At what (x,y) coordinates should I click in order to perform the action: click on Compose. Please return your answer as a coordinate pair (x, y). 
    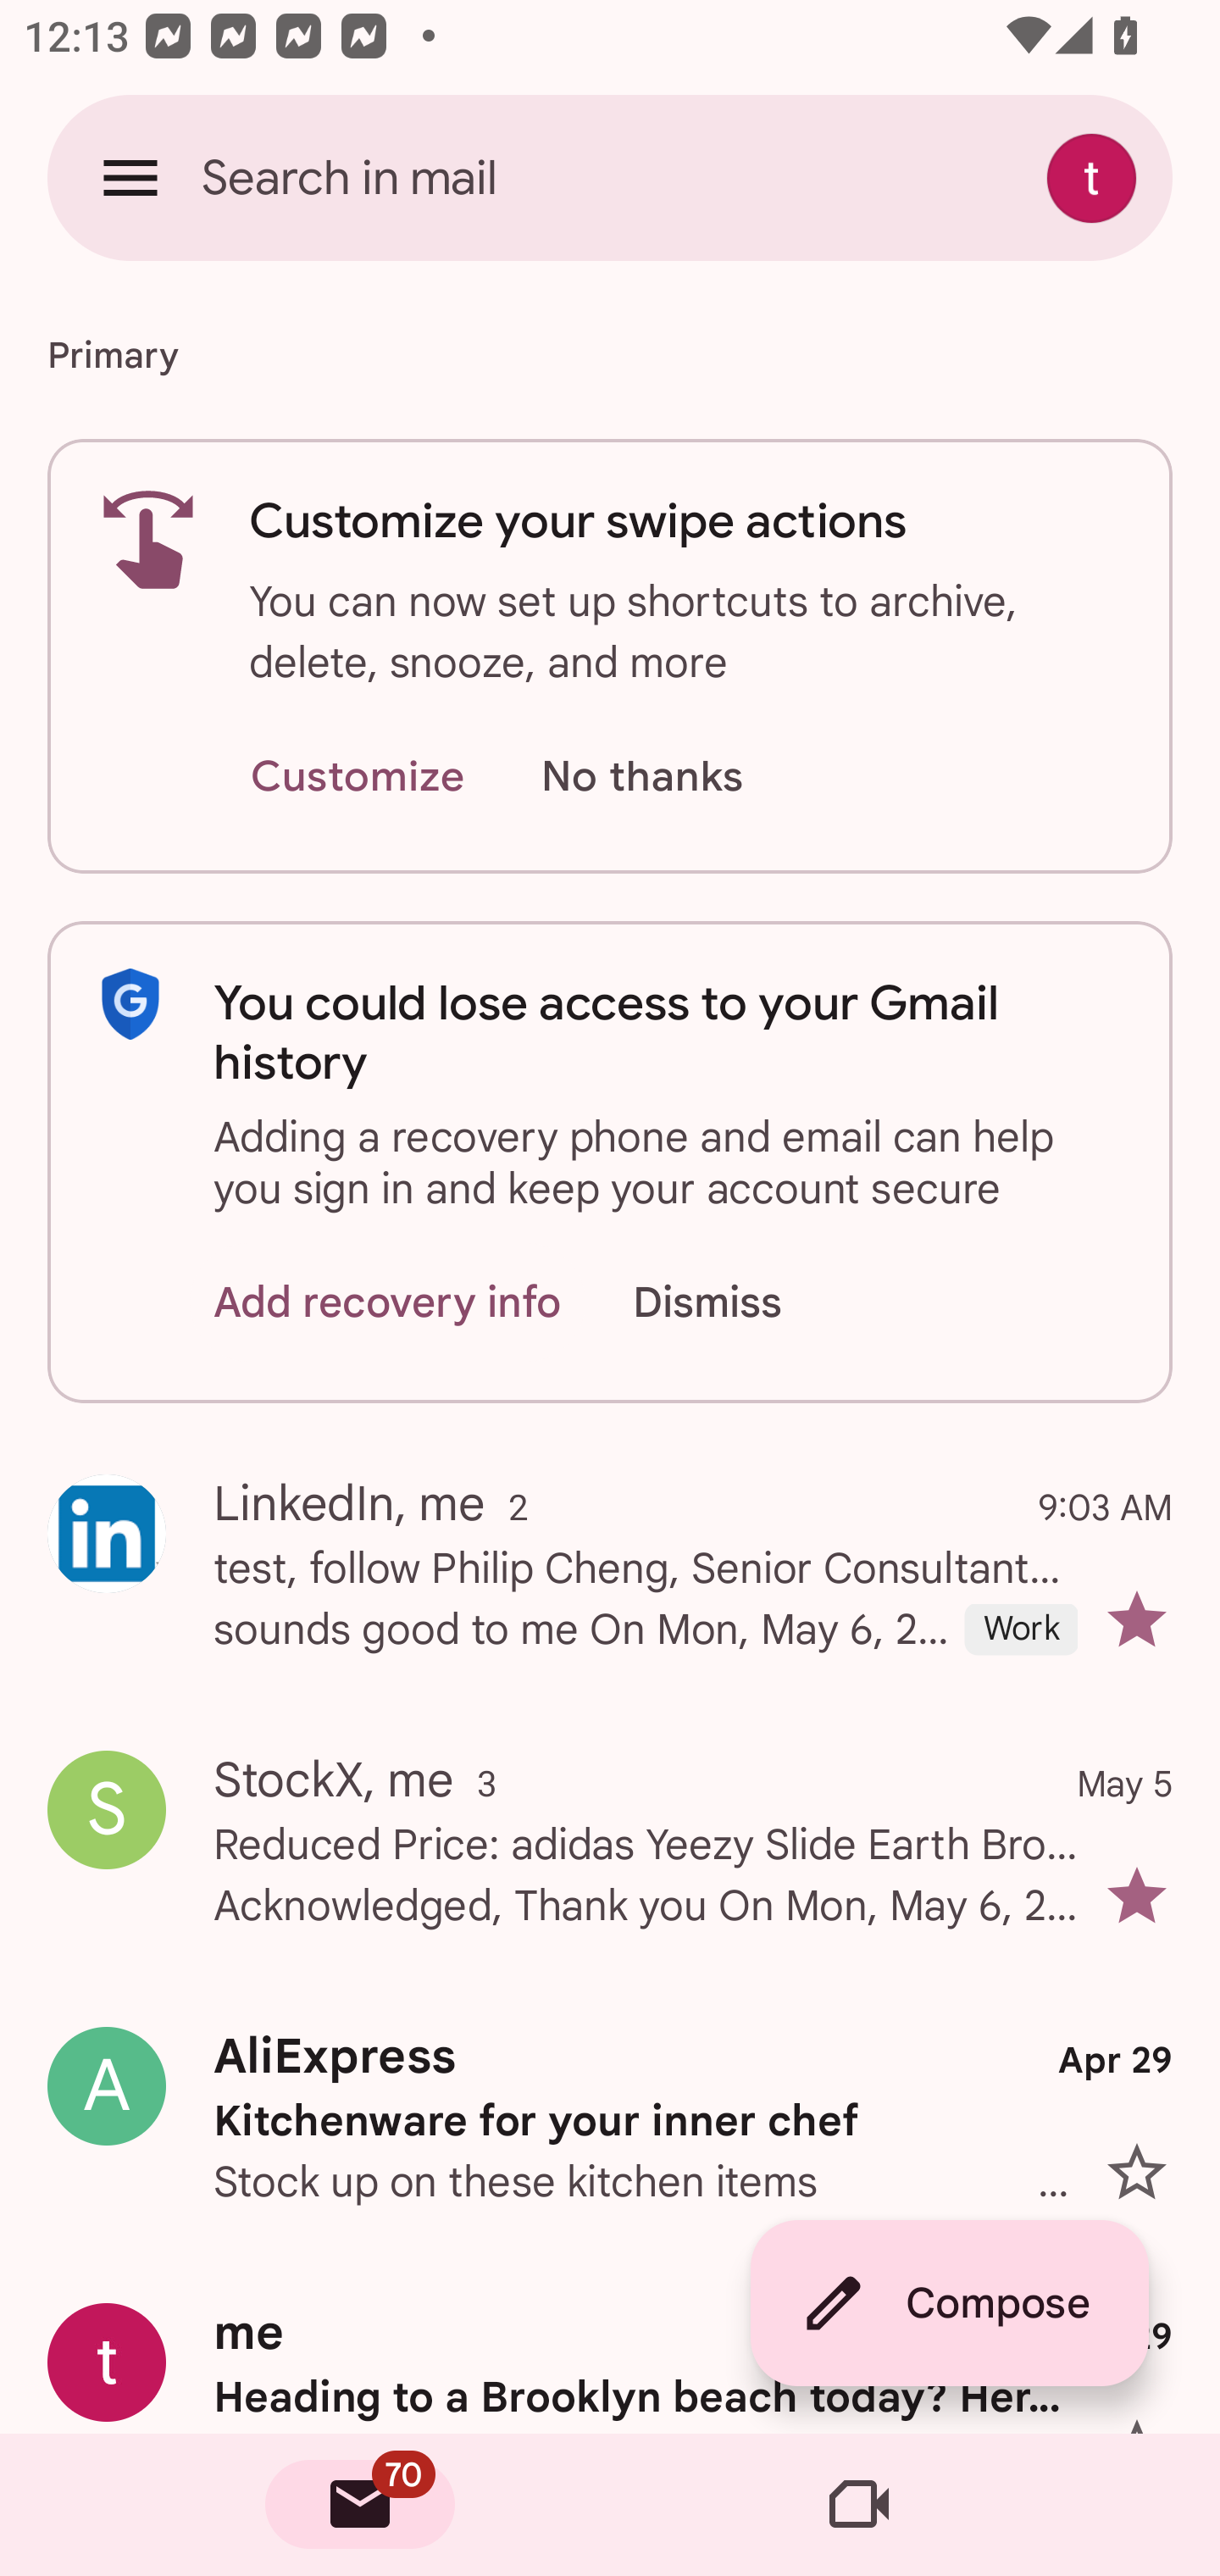
    Looking at the image, I should click on (949, 2303).